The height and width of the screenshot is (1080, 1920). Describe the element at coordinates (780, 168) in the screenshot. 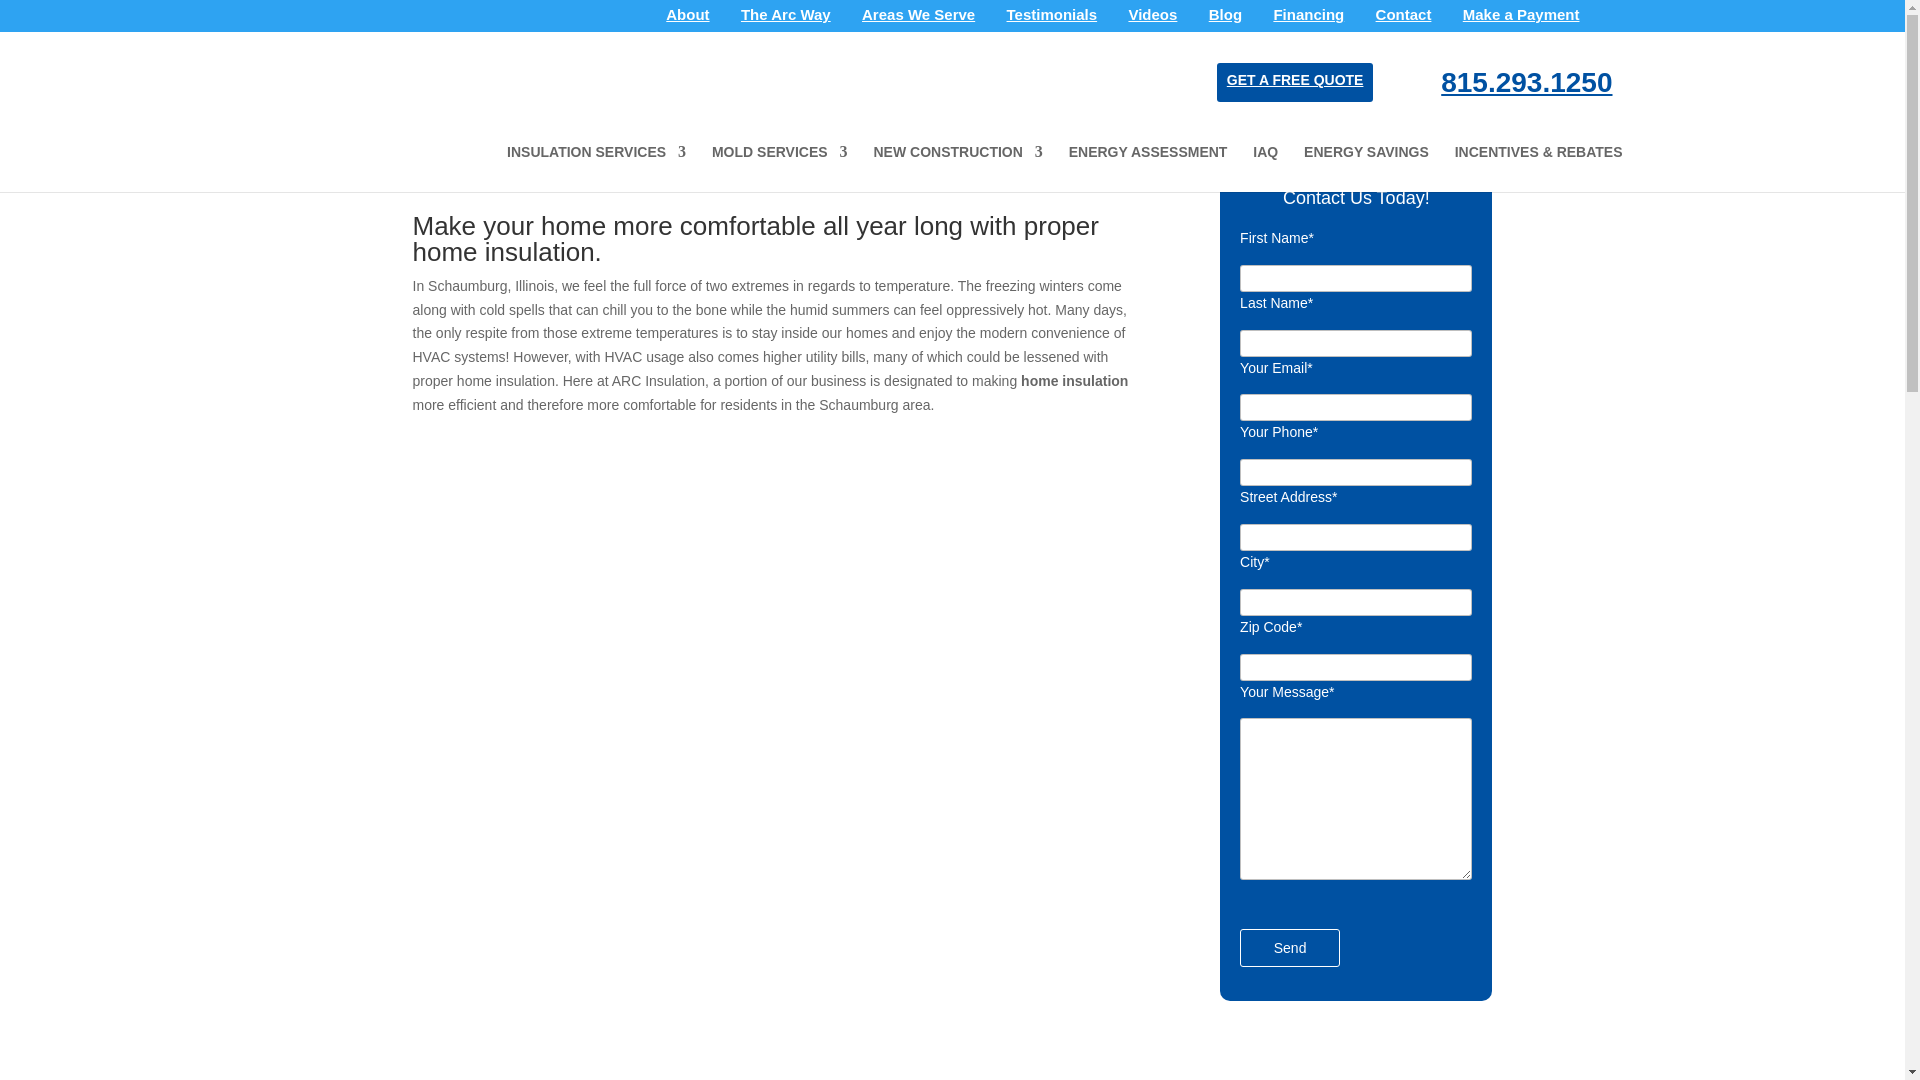

I see `MOLD SERVICES` at that location.